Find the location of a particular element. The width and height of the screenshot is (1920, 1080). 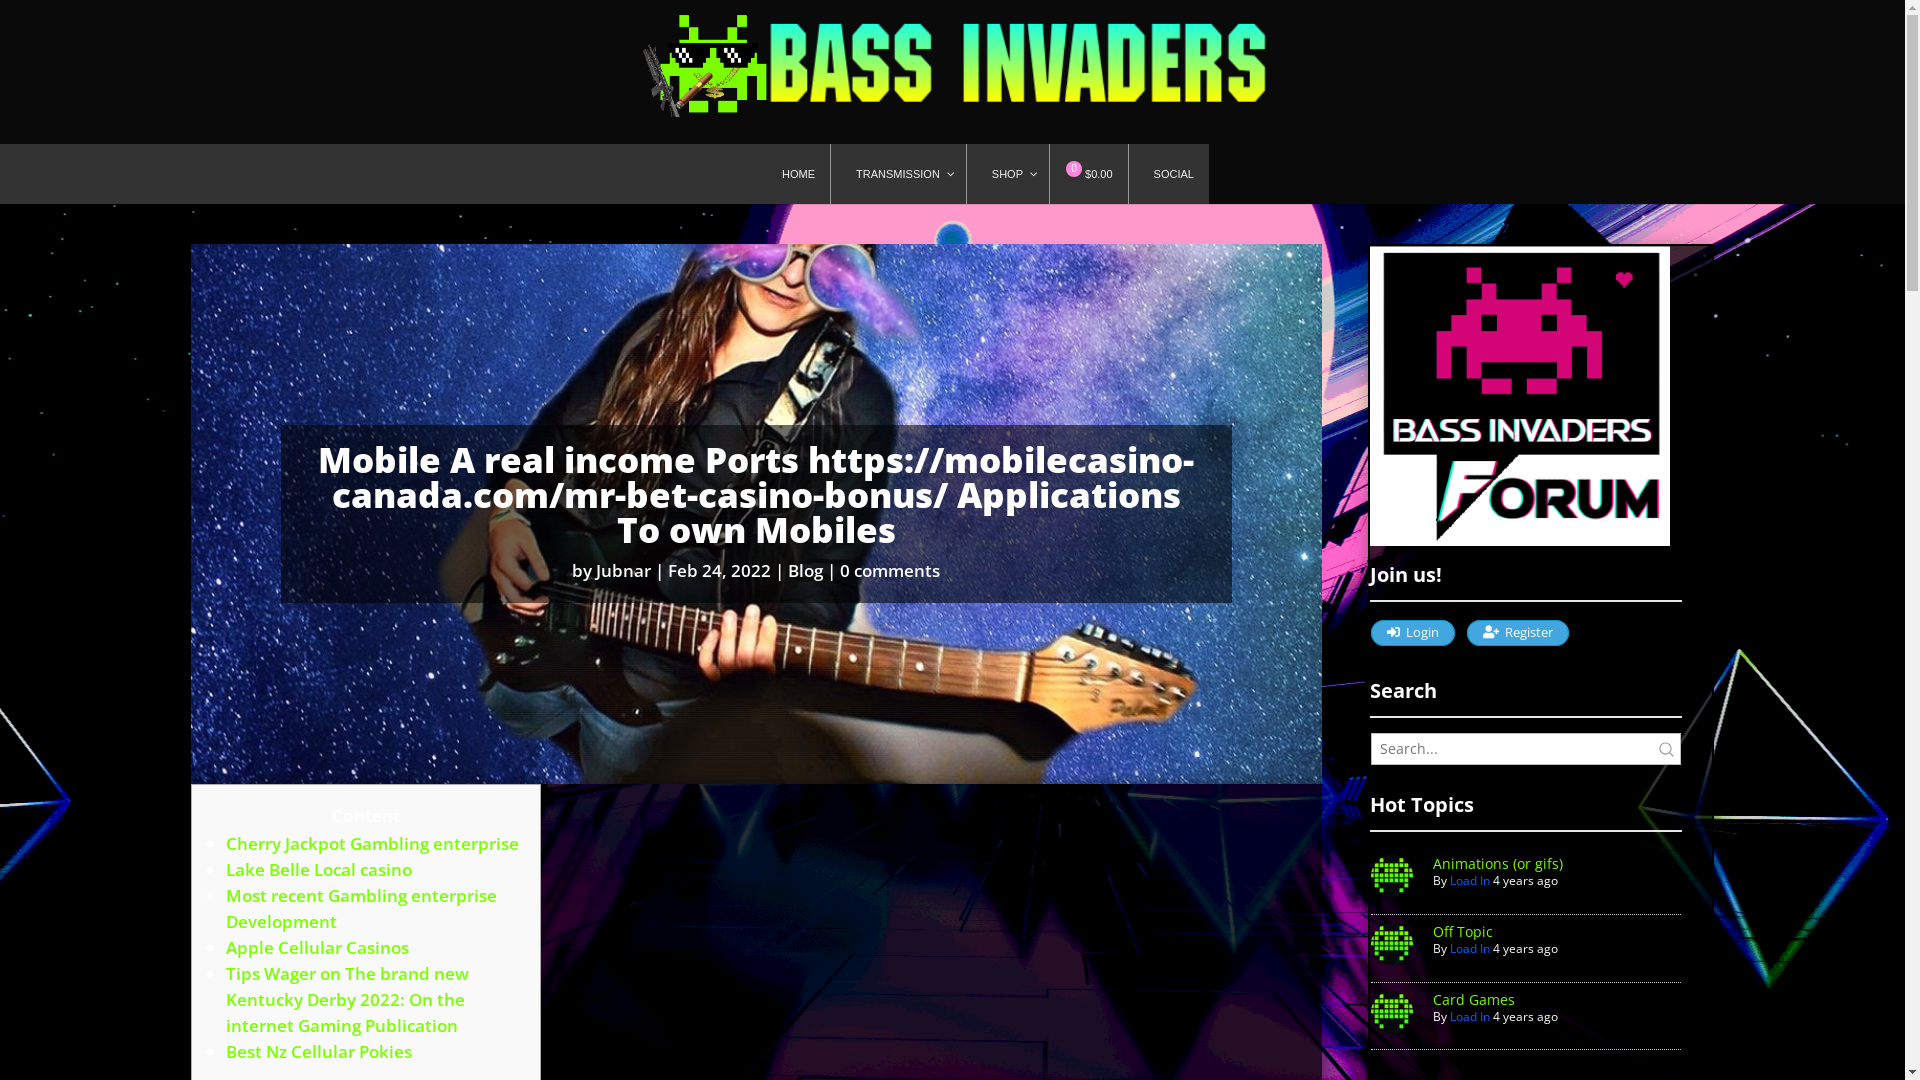

Jubnar is located at coordinates (624, 570).